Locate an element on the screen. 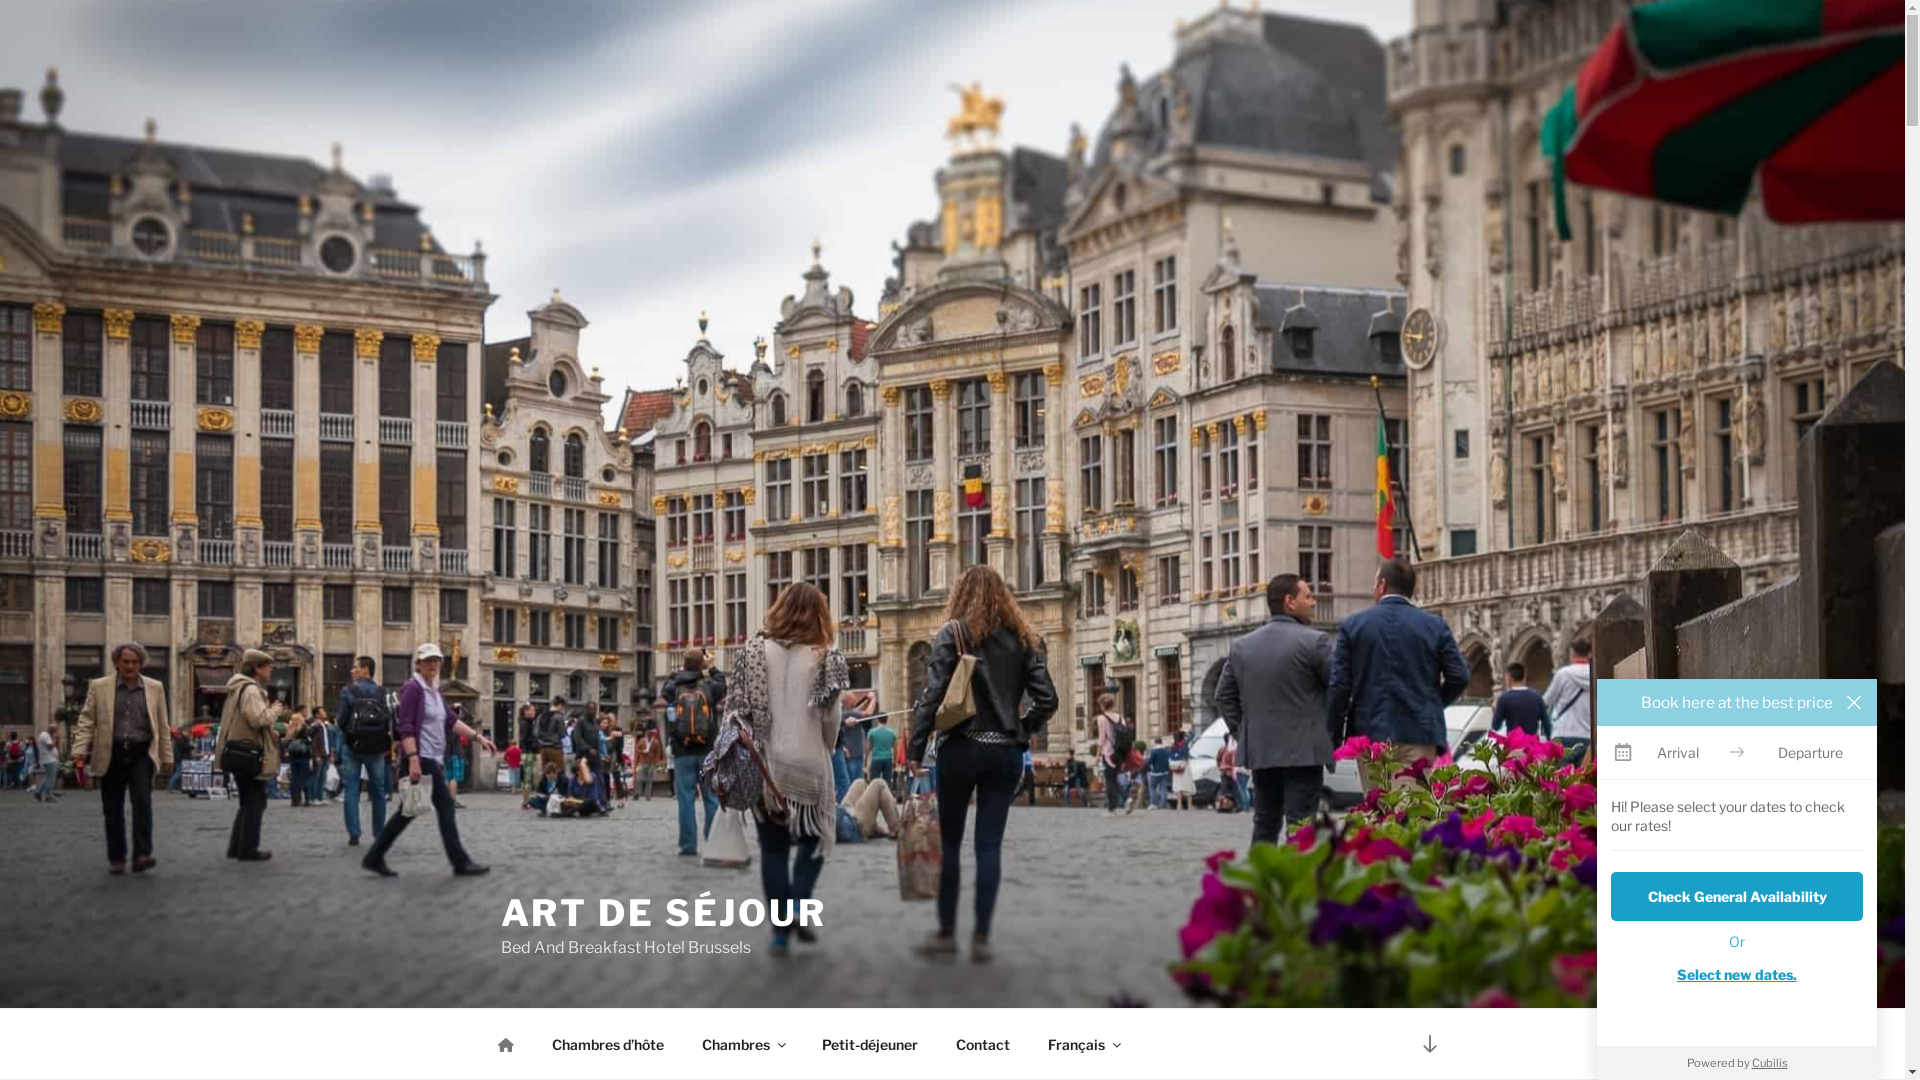  Cubilis is located at coordinates (1770, 1063).